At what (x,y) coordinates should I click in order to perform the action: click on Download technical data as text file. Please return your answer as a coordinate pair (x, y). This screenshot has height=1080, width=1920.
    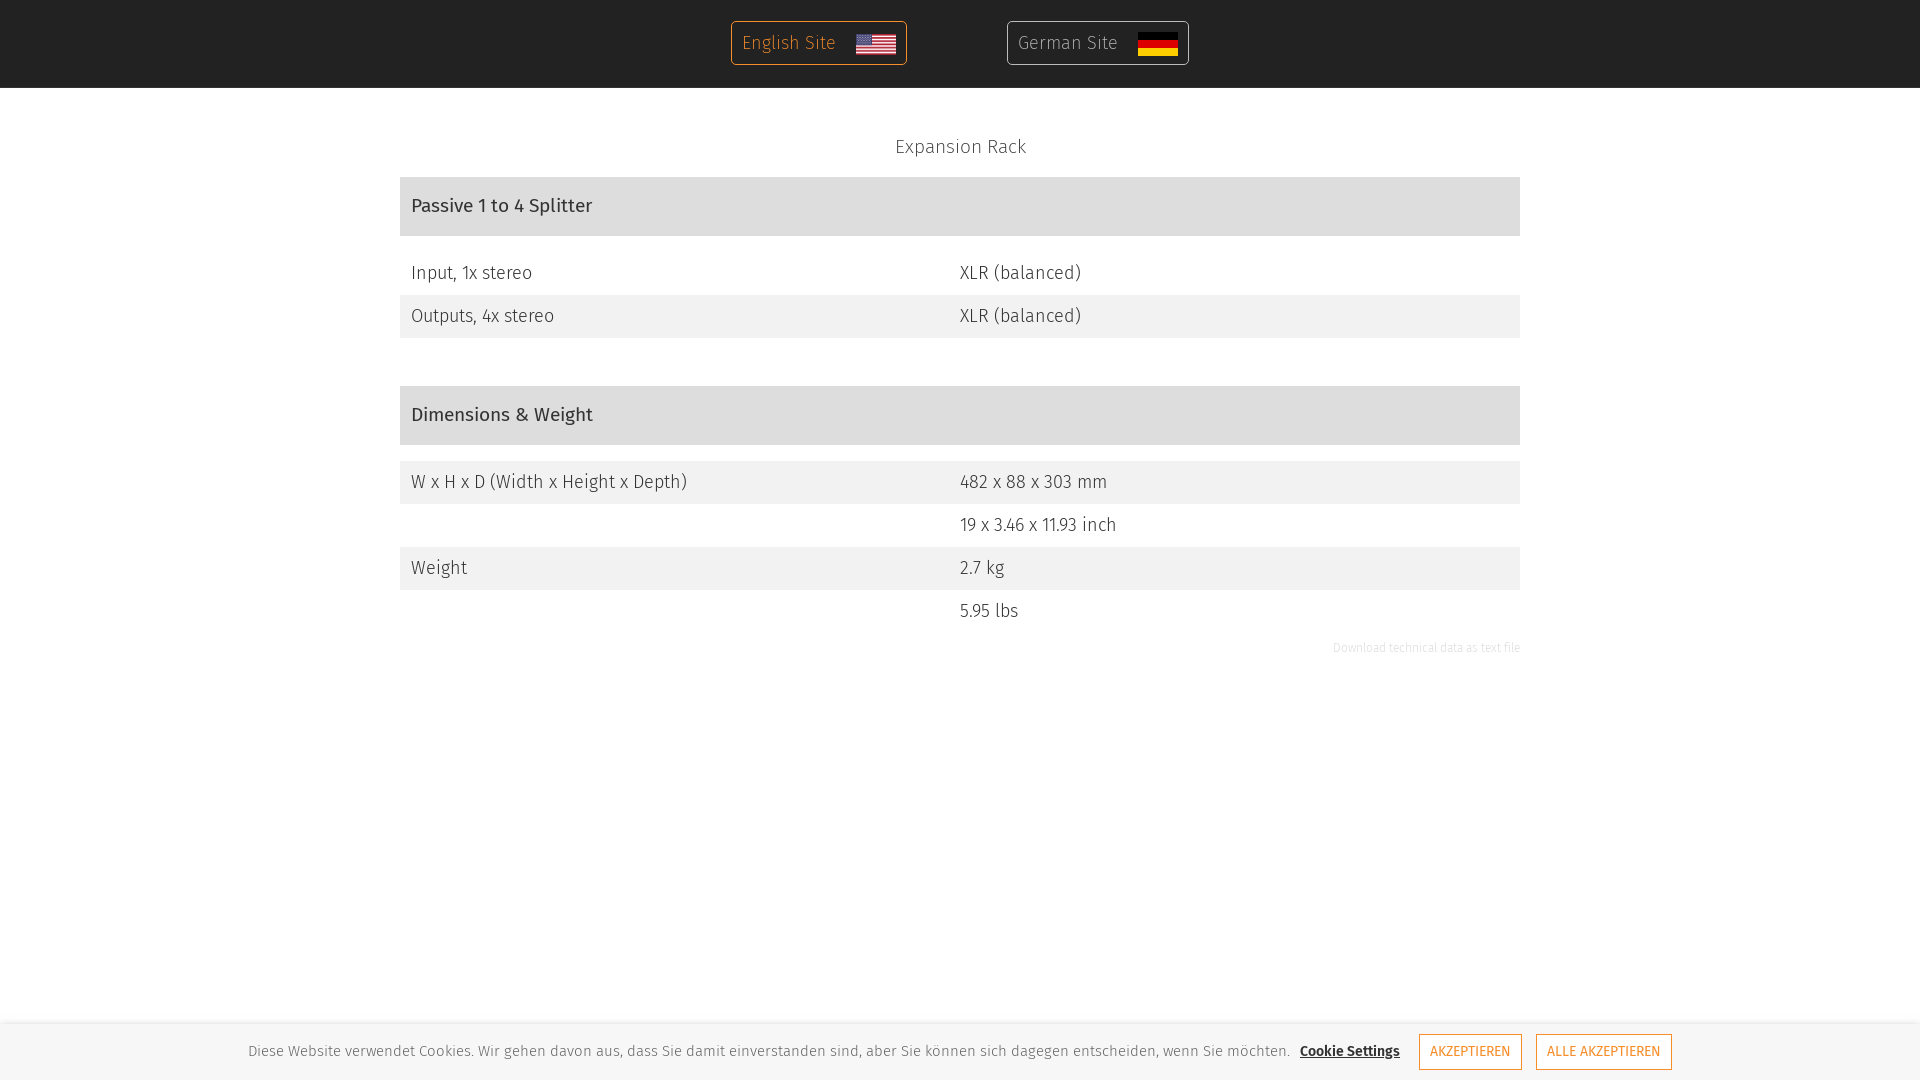
    Looking at the image, I should click on (1426, 648).